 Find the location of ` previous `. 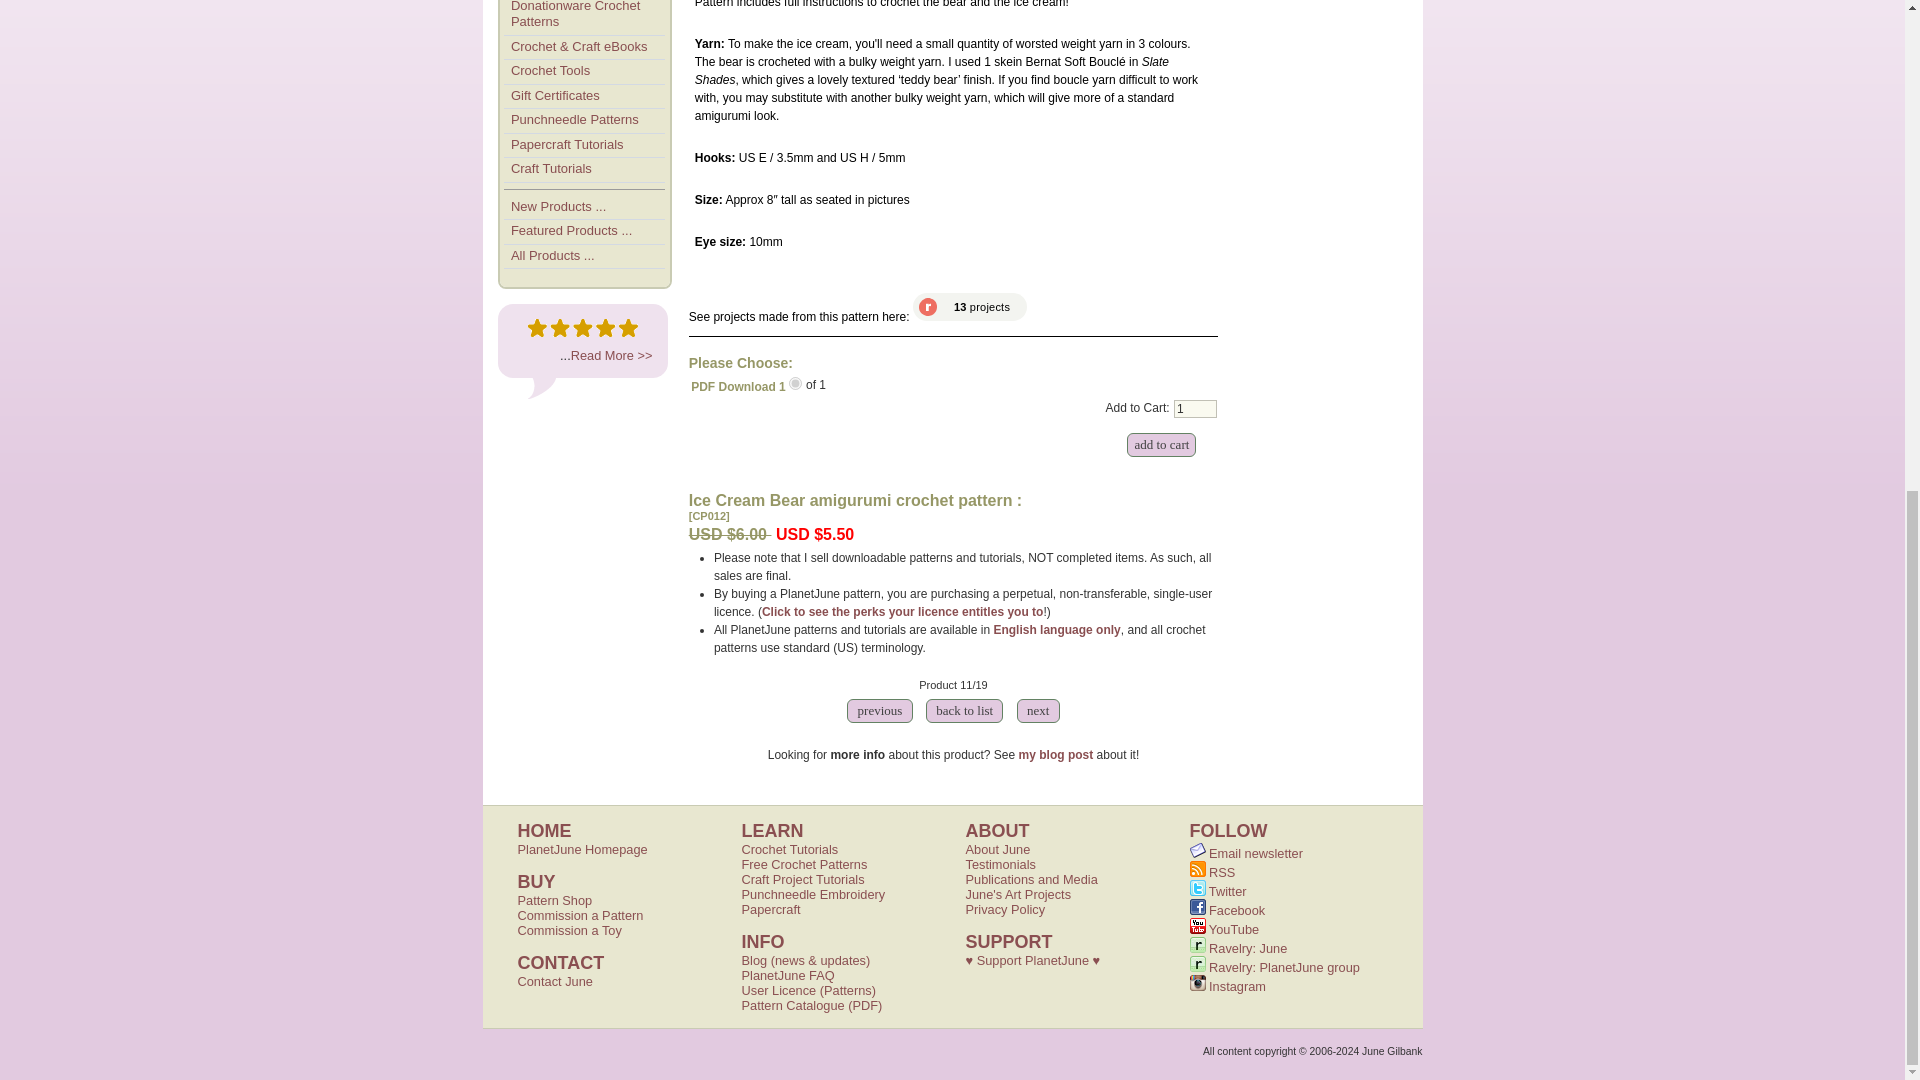

 previous  is located at coordinates (880, 711).